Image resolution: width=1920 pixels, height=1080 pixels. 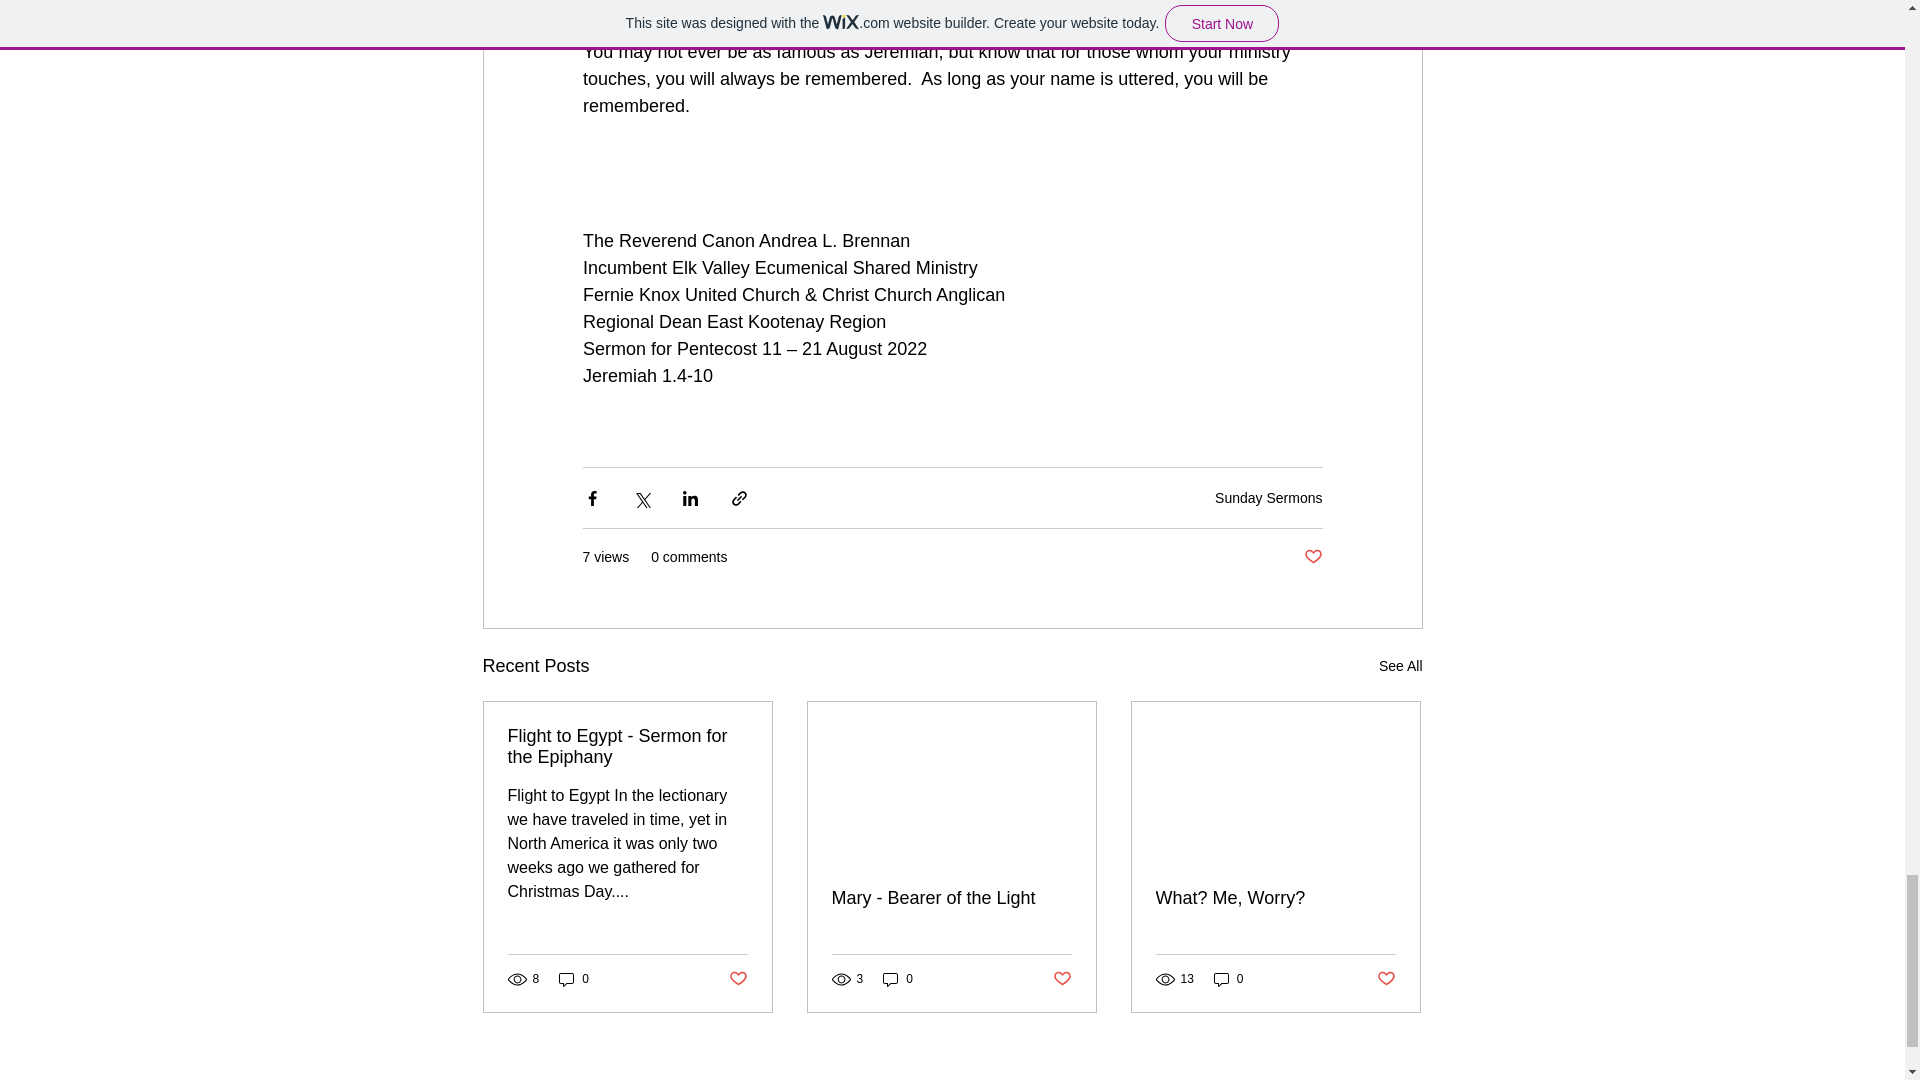 I want to click on Post not marked as liked, so click(x=1062, y=979).